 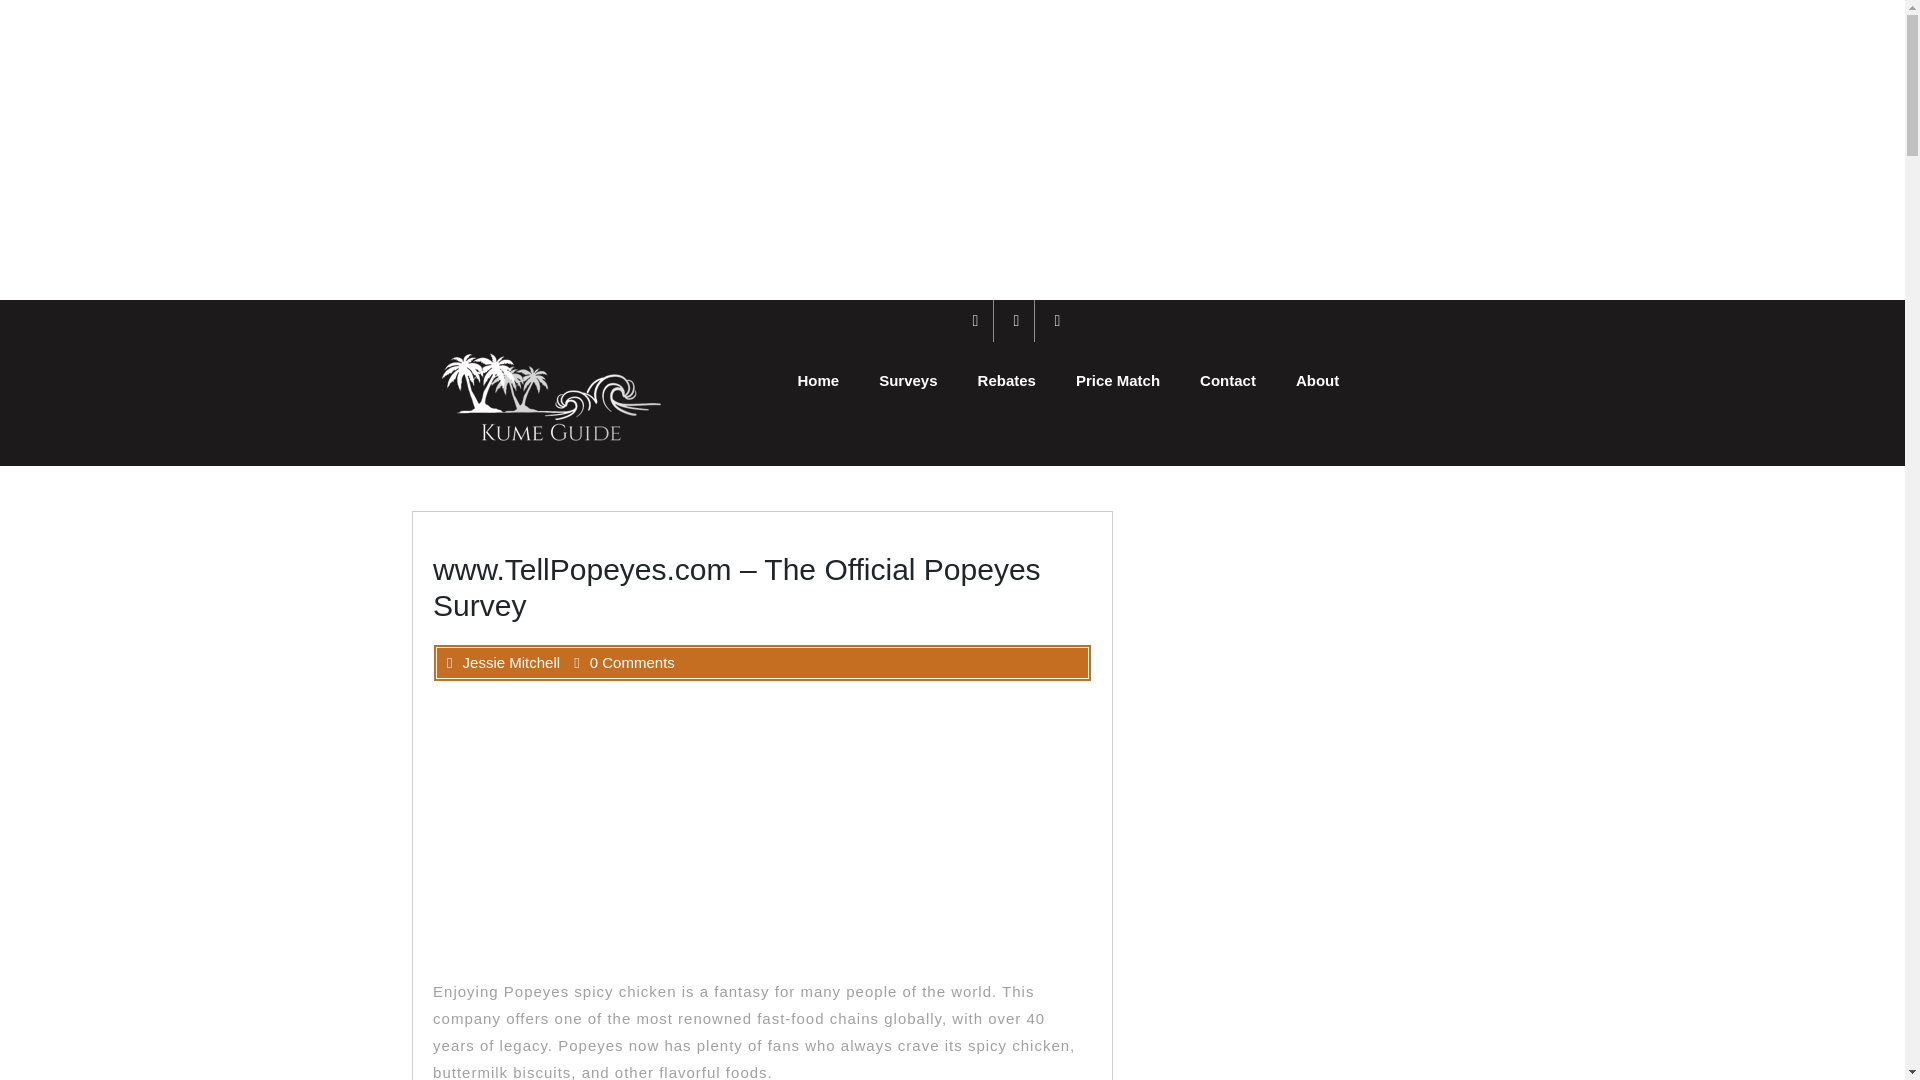 I want to click on Rebates, so click(x=1007, y=380).